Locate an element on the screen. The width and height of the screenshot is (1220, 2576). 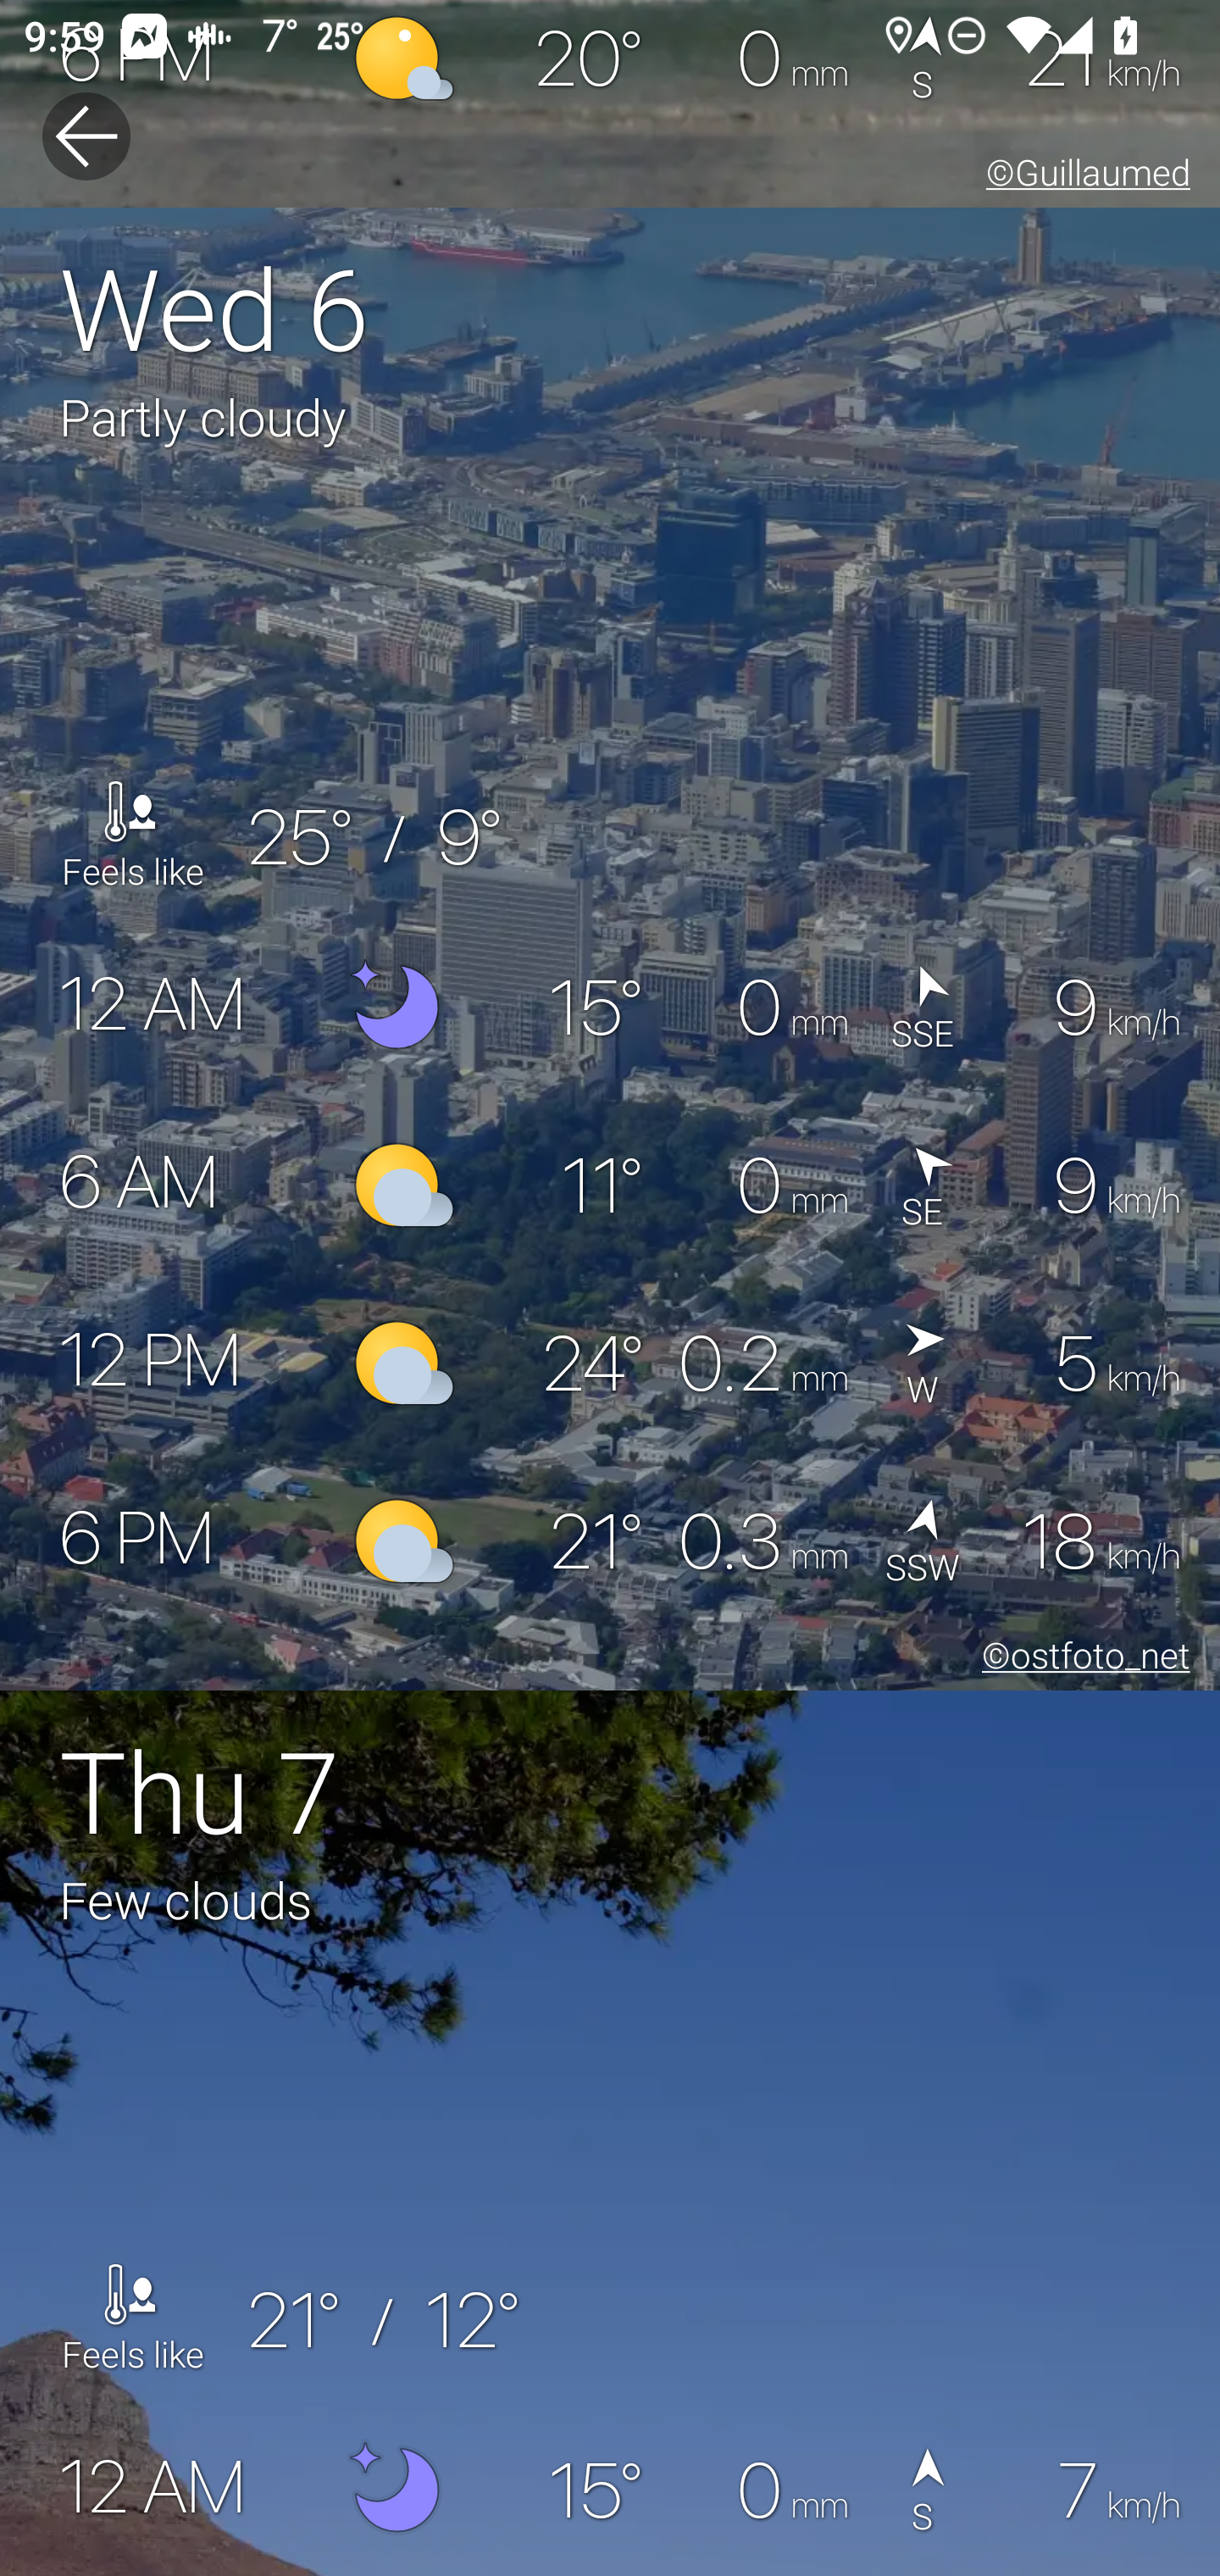
6 PM 21° 0.3 mm  SSW 18 km/h is located at coordinates (610, 1541).